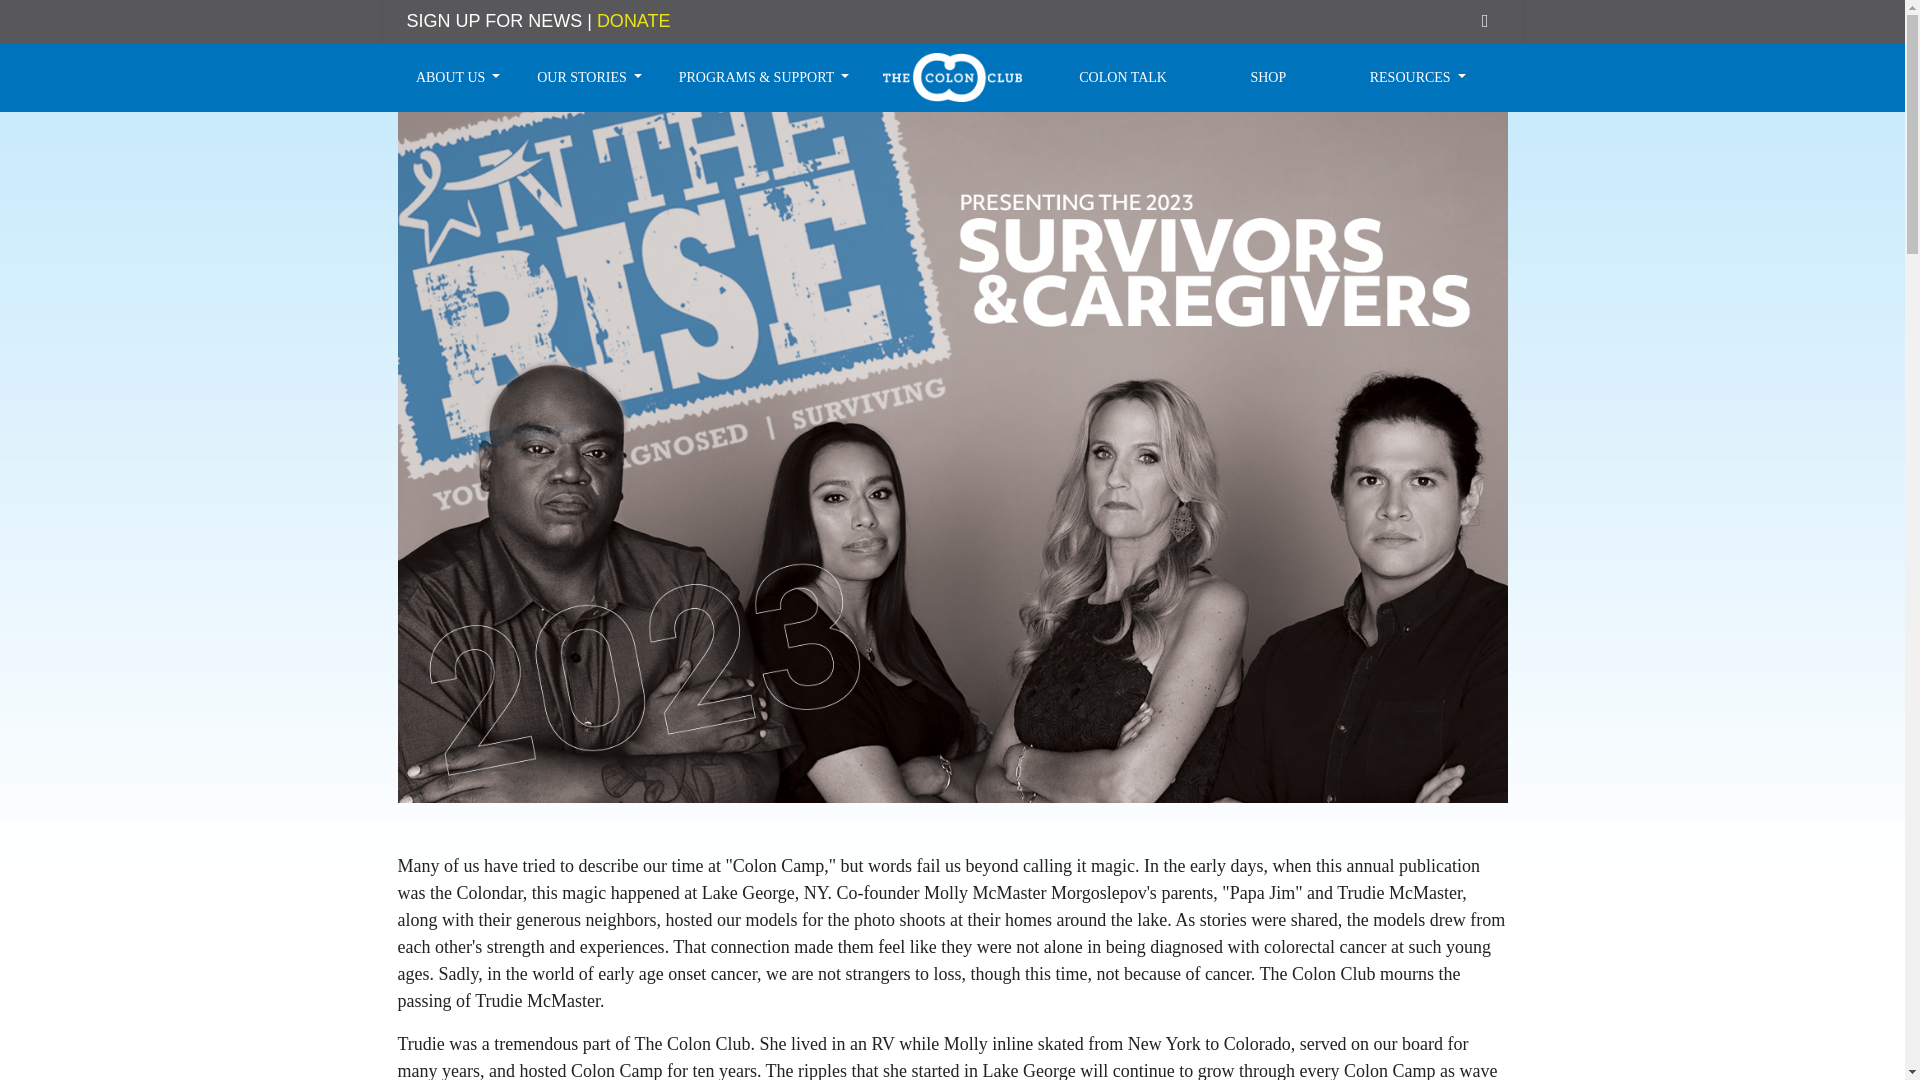  Describe the element at coordinates (493, 20) in the screenshot. I see `SIGN UP FOR NEWS` at that location.